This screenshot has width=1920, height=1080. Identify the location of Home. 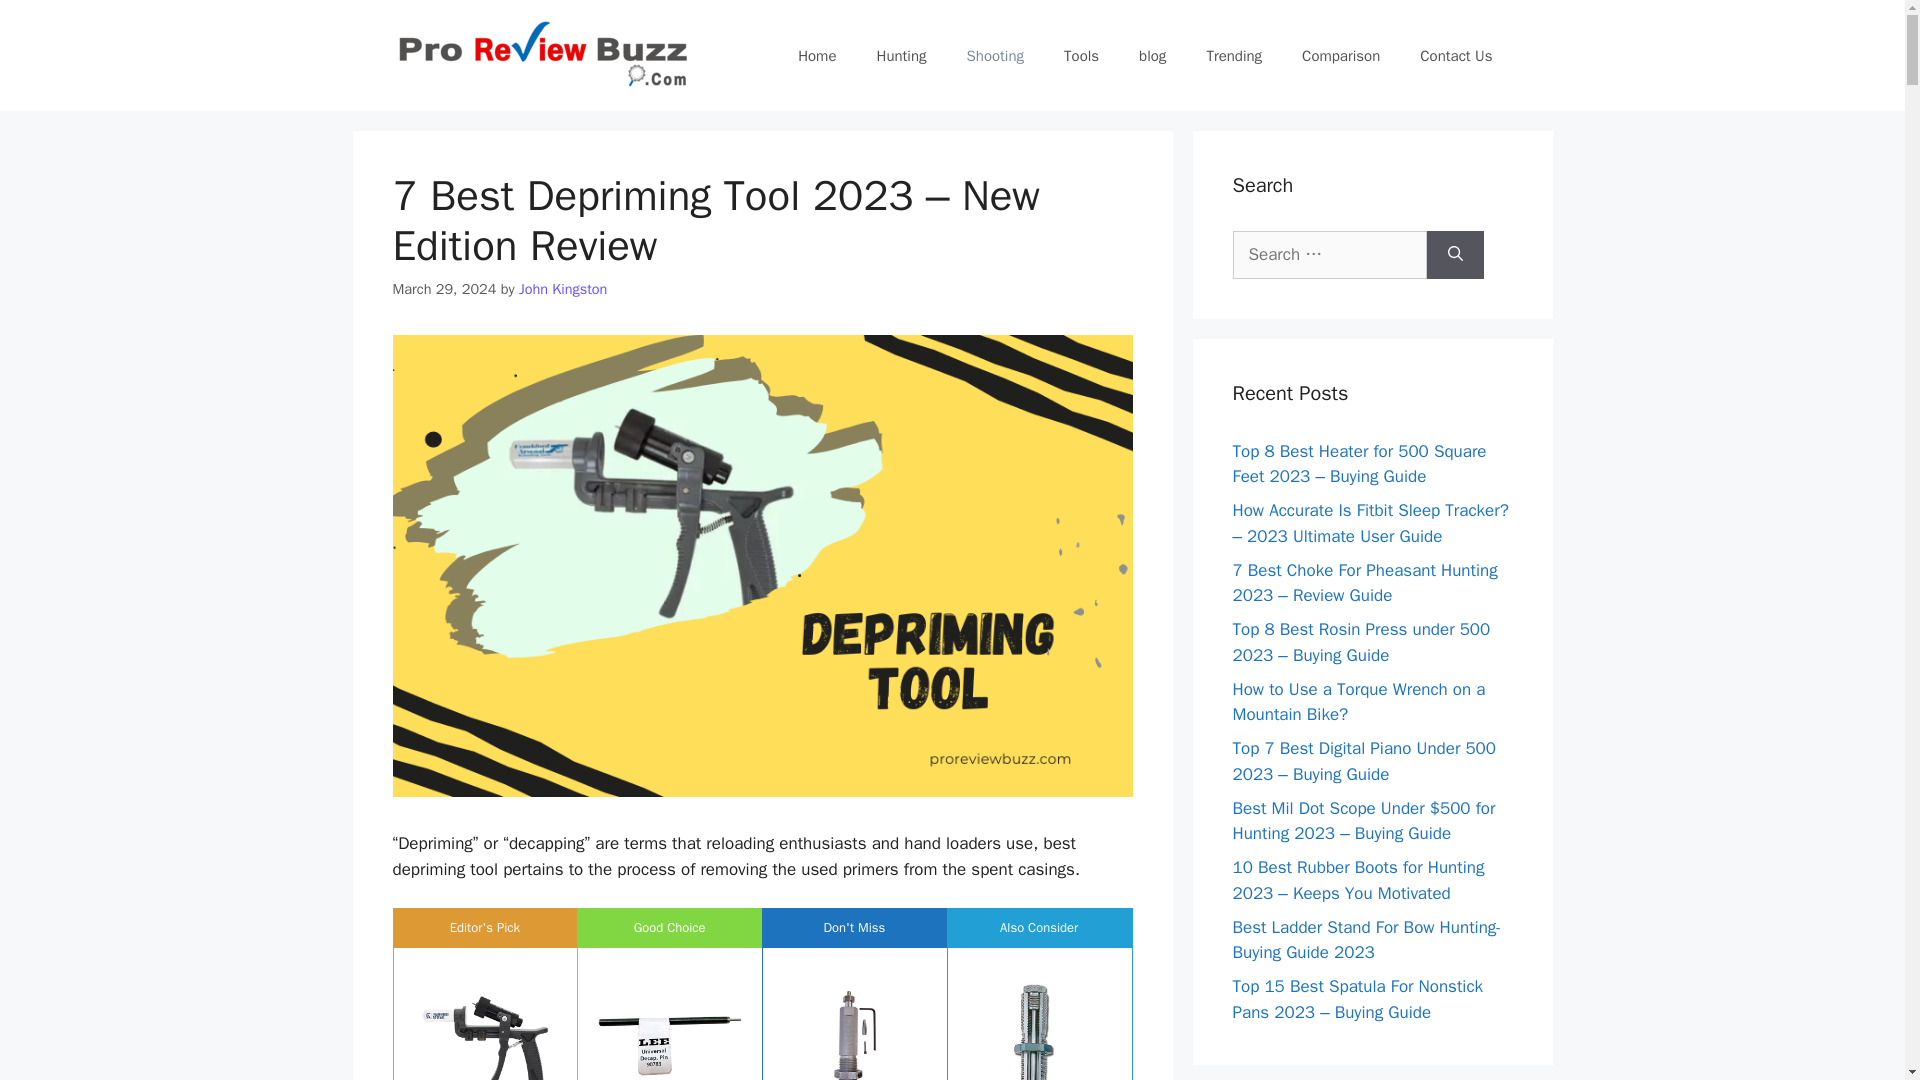
(816, 56).